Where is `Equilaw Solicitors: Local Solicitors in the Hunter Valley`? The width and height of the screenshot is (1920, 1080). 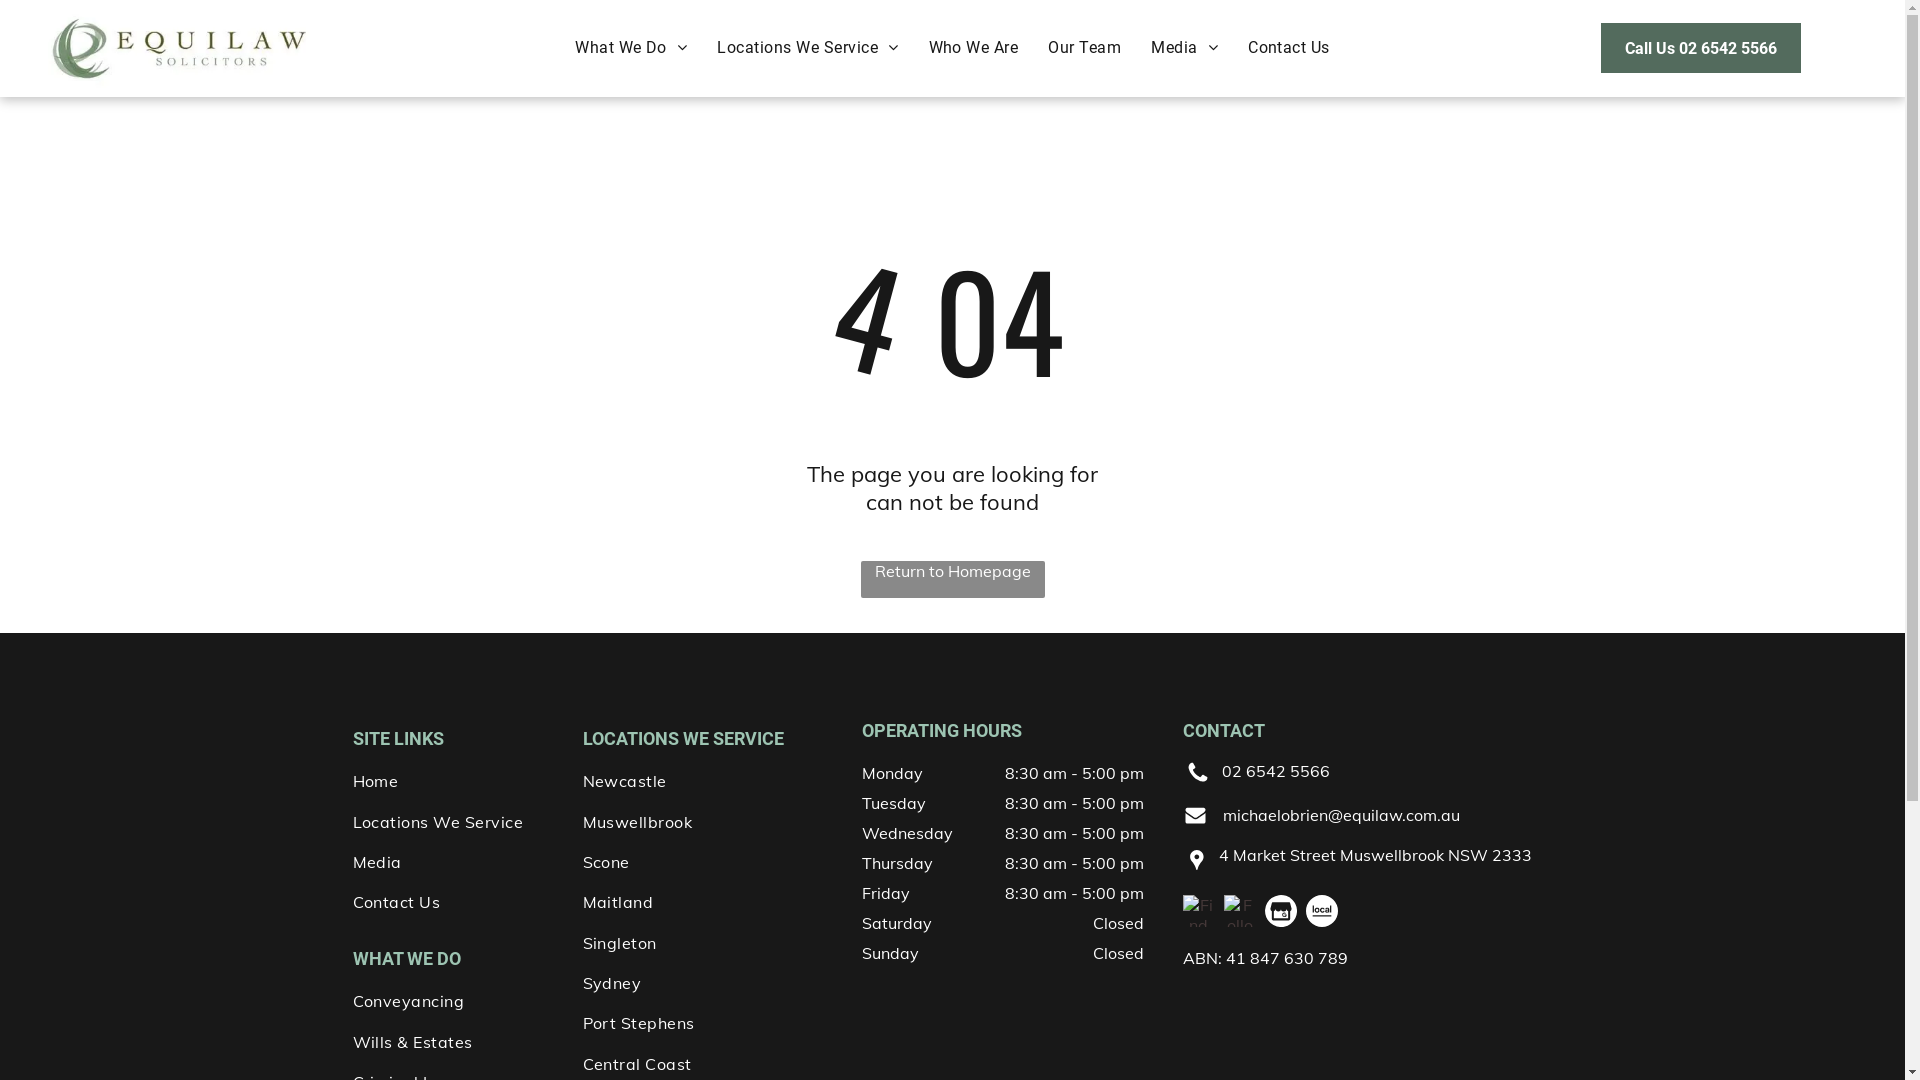 Equilaw Solicitors: Local Solicitors in the Hunter Valley is located at coordinates (178, 48).